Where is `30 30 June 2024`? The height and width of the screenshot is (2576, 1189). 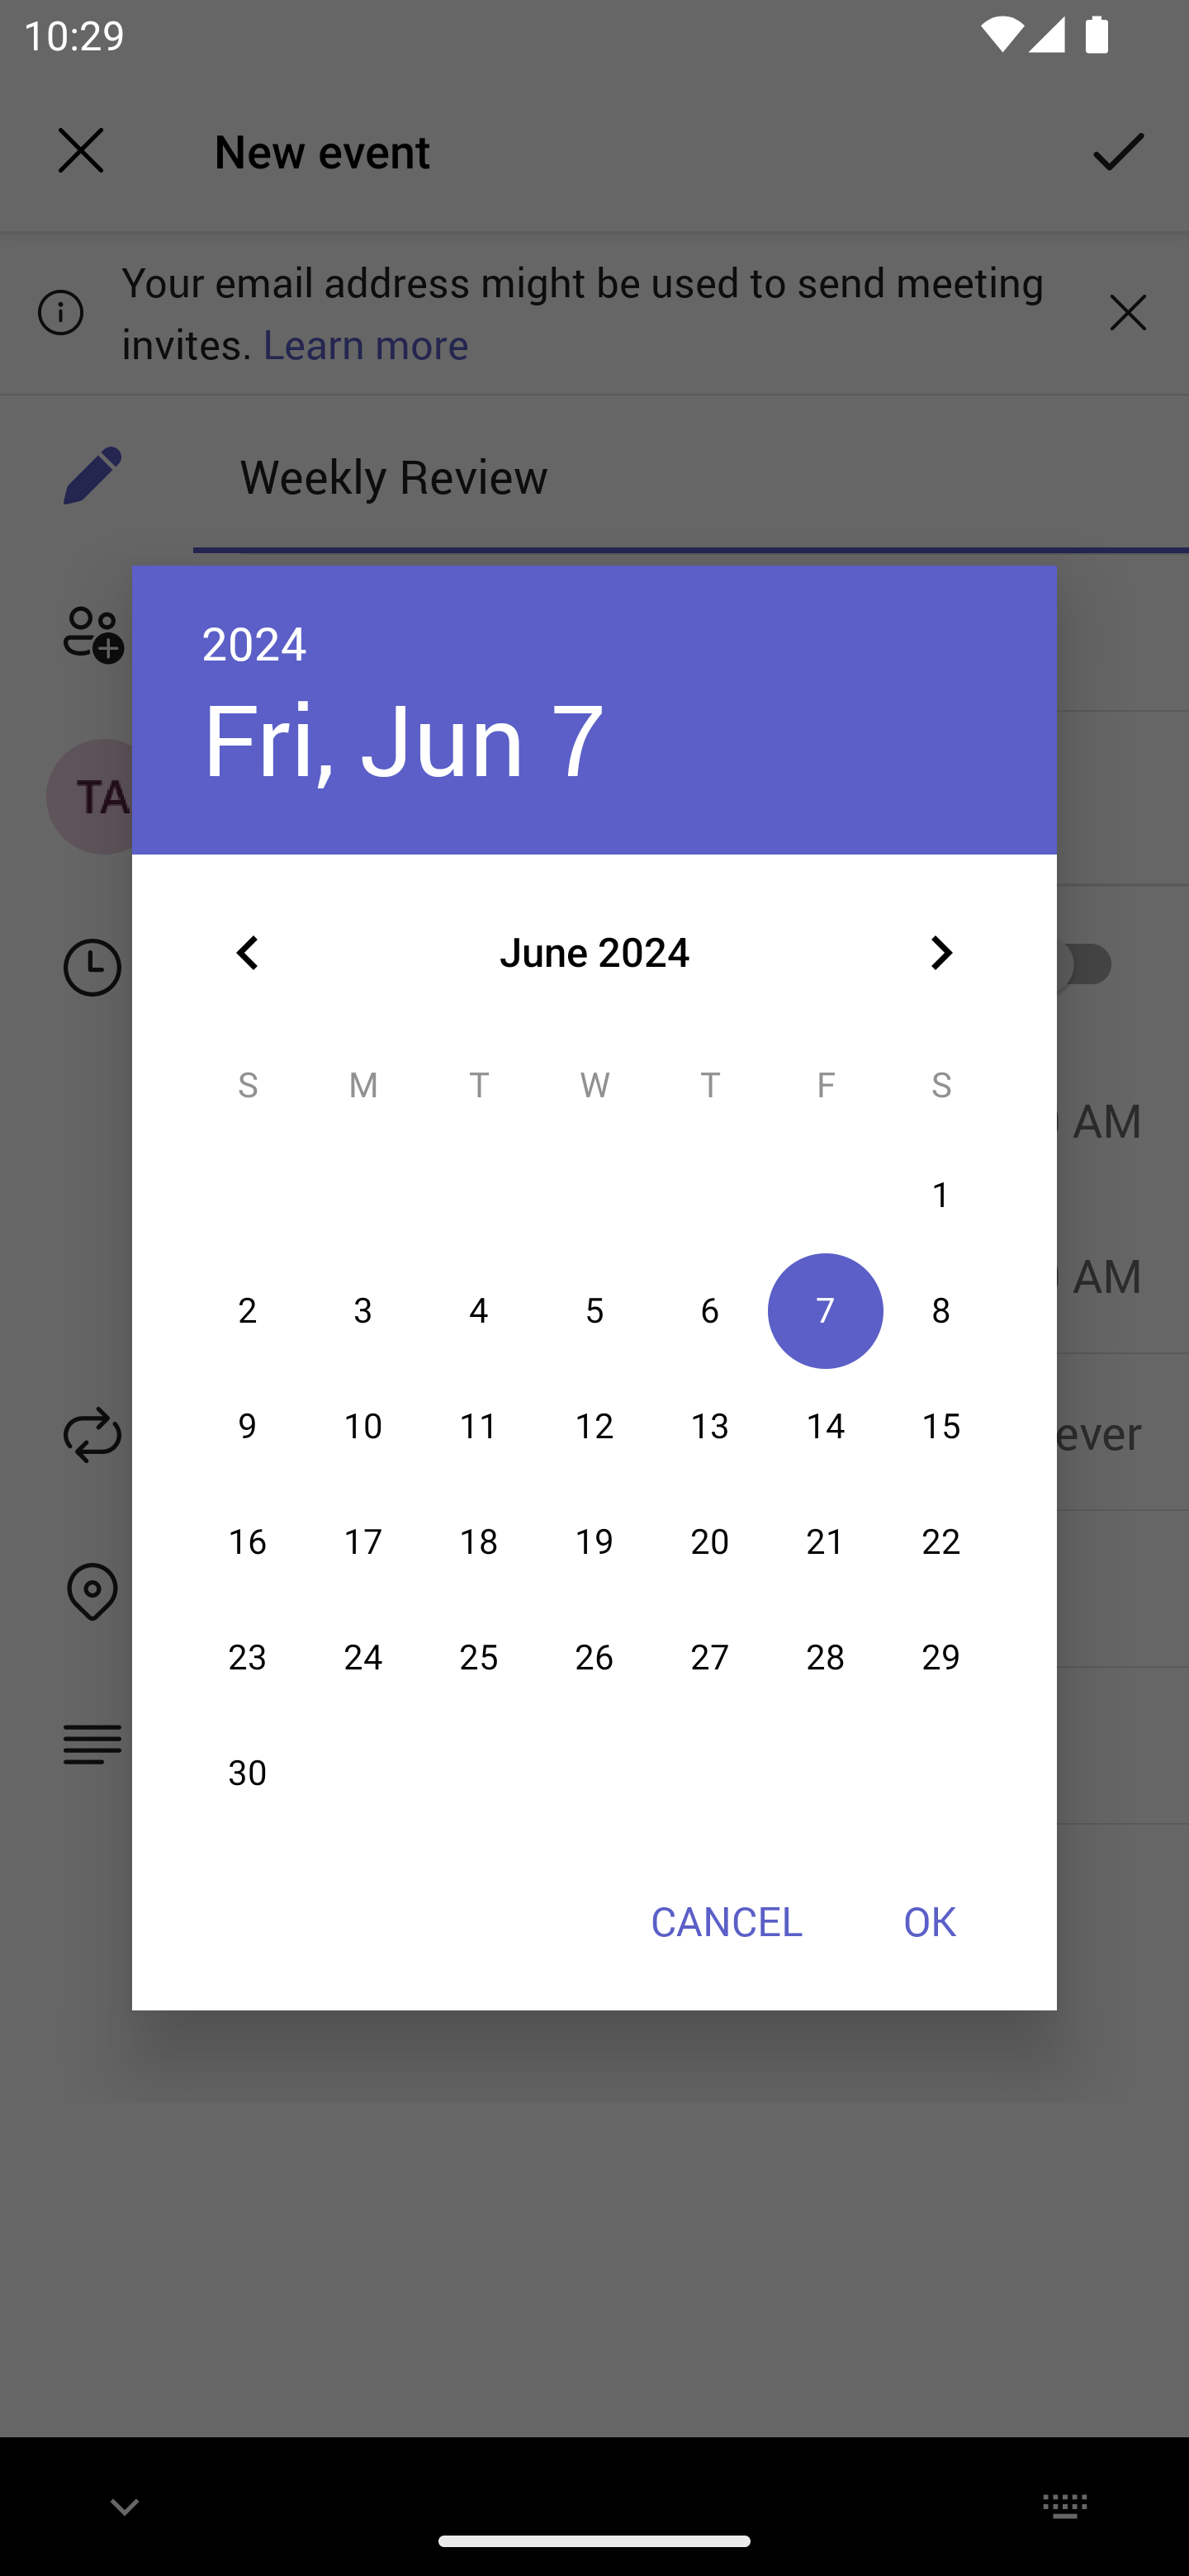 30 30 June 2024 is located at coordinates (248, 1773).